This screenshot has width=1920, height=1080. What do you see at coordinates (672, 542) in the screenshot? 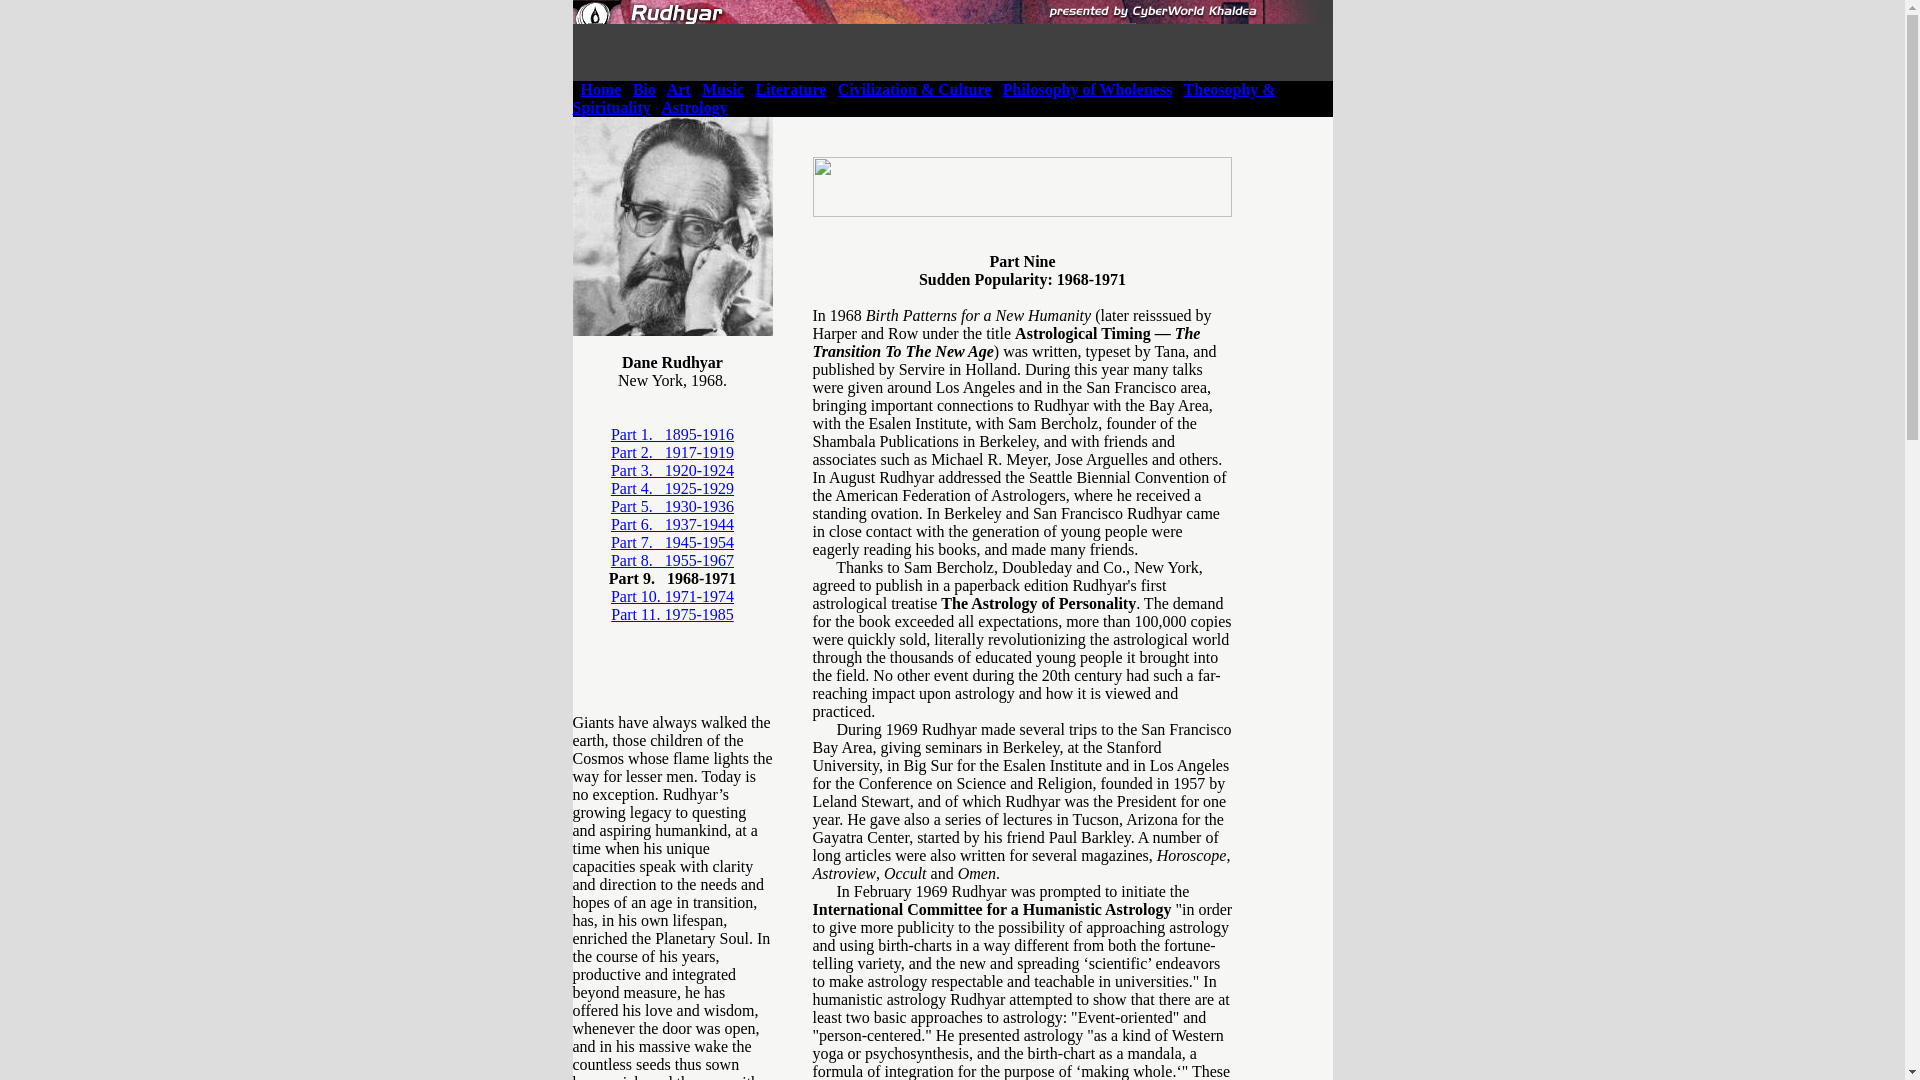
I see `Part 7.   1945-1954` at bounding box center [672, 542].